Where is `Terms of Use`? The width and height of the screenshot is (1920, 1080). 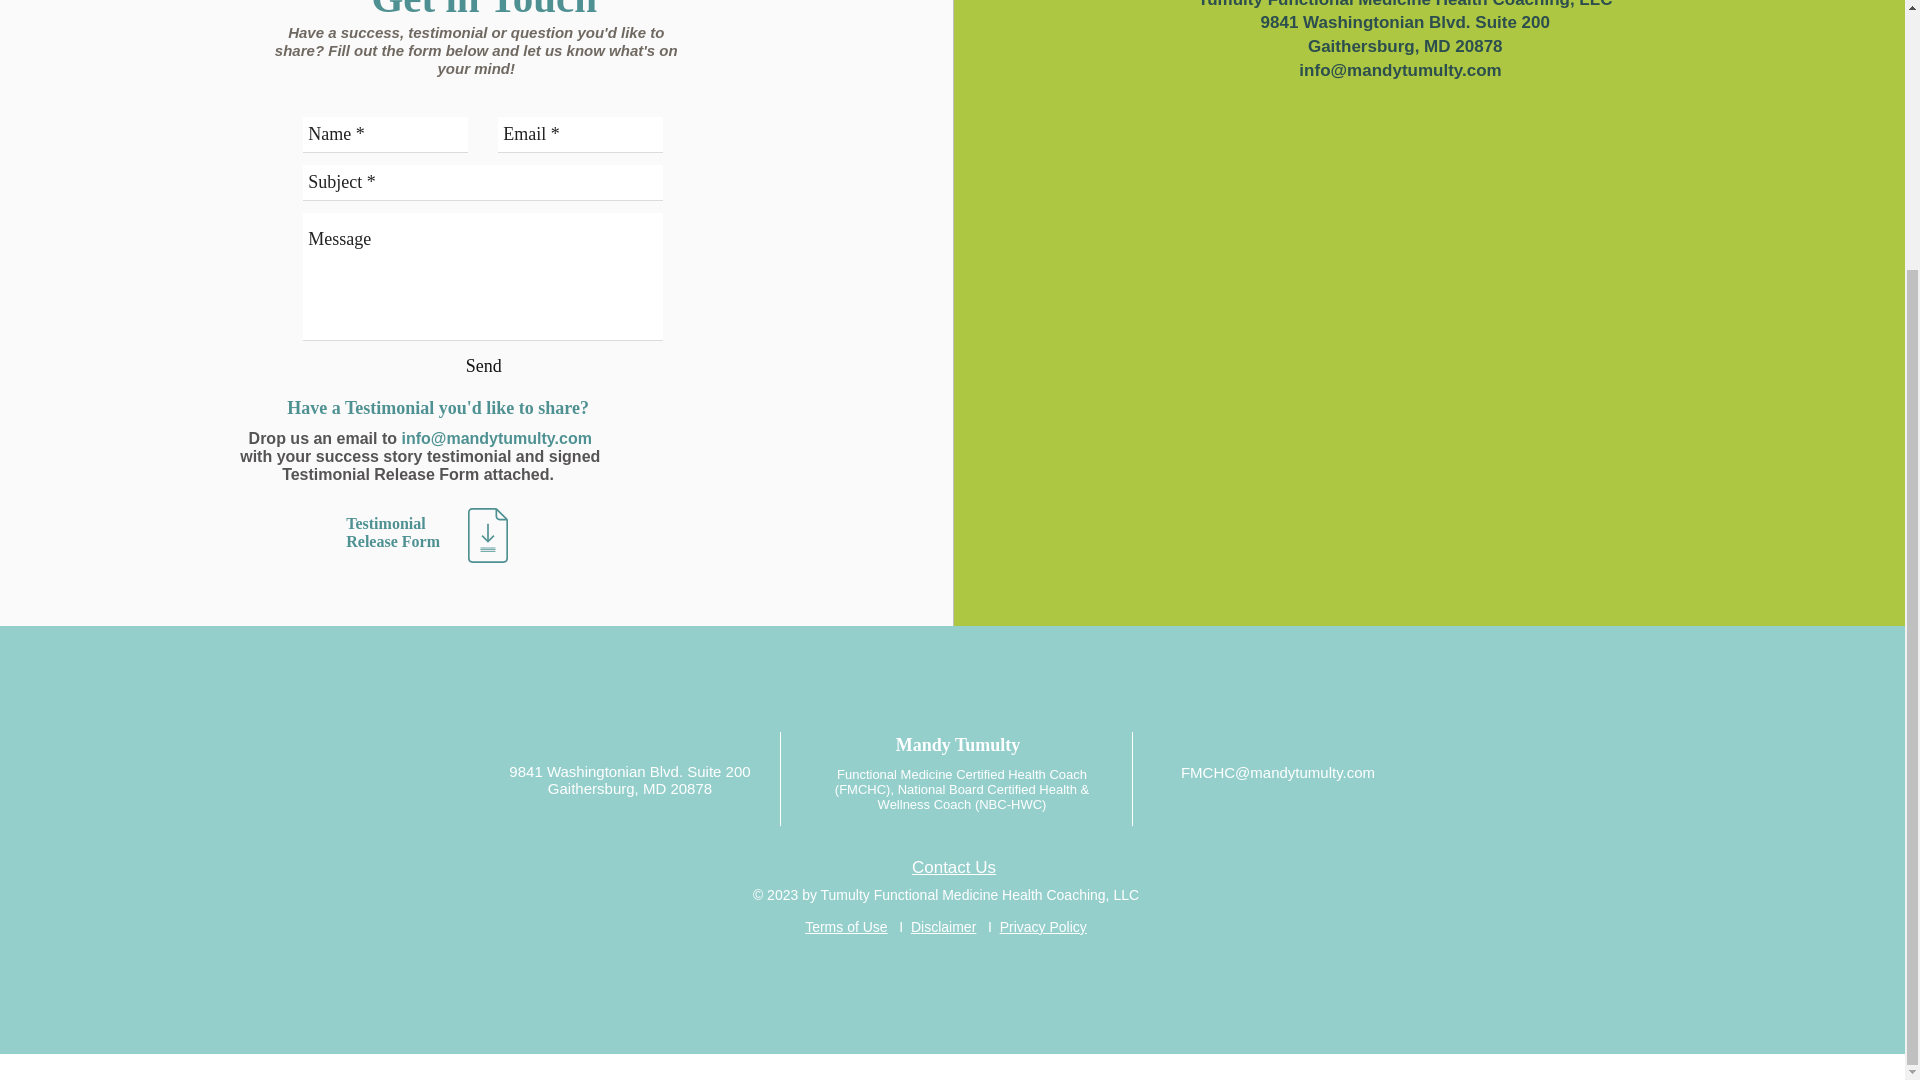 Terms of Use is located at coordinates (846, 927).